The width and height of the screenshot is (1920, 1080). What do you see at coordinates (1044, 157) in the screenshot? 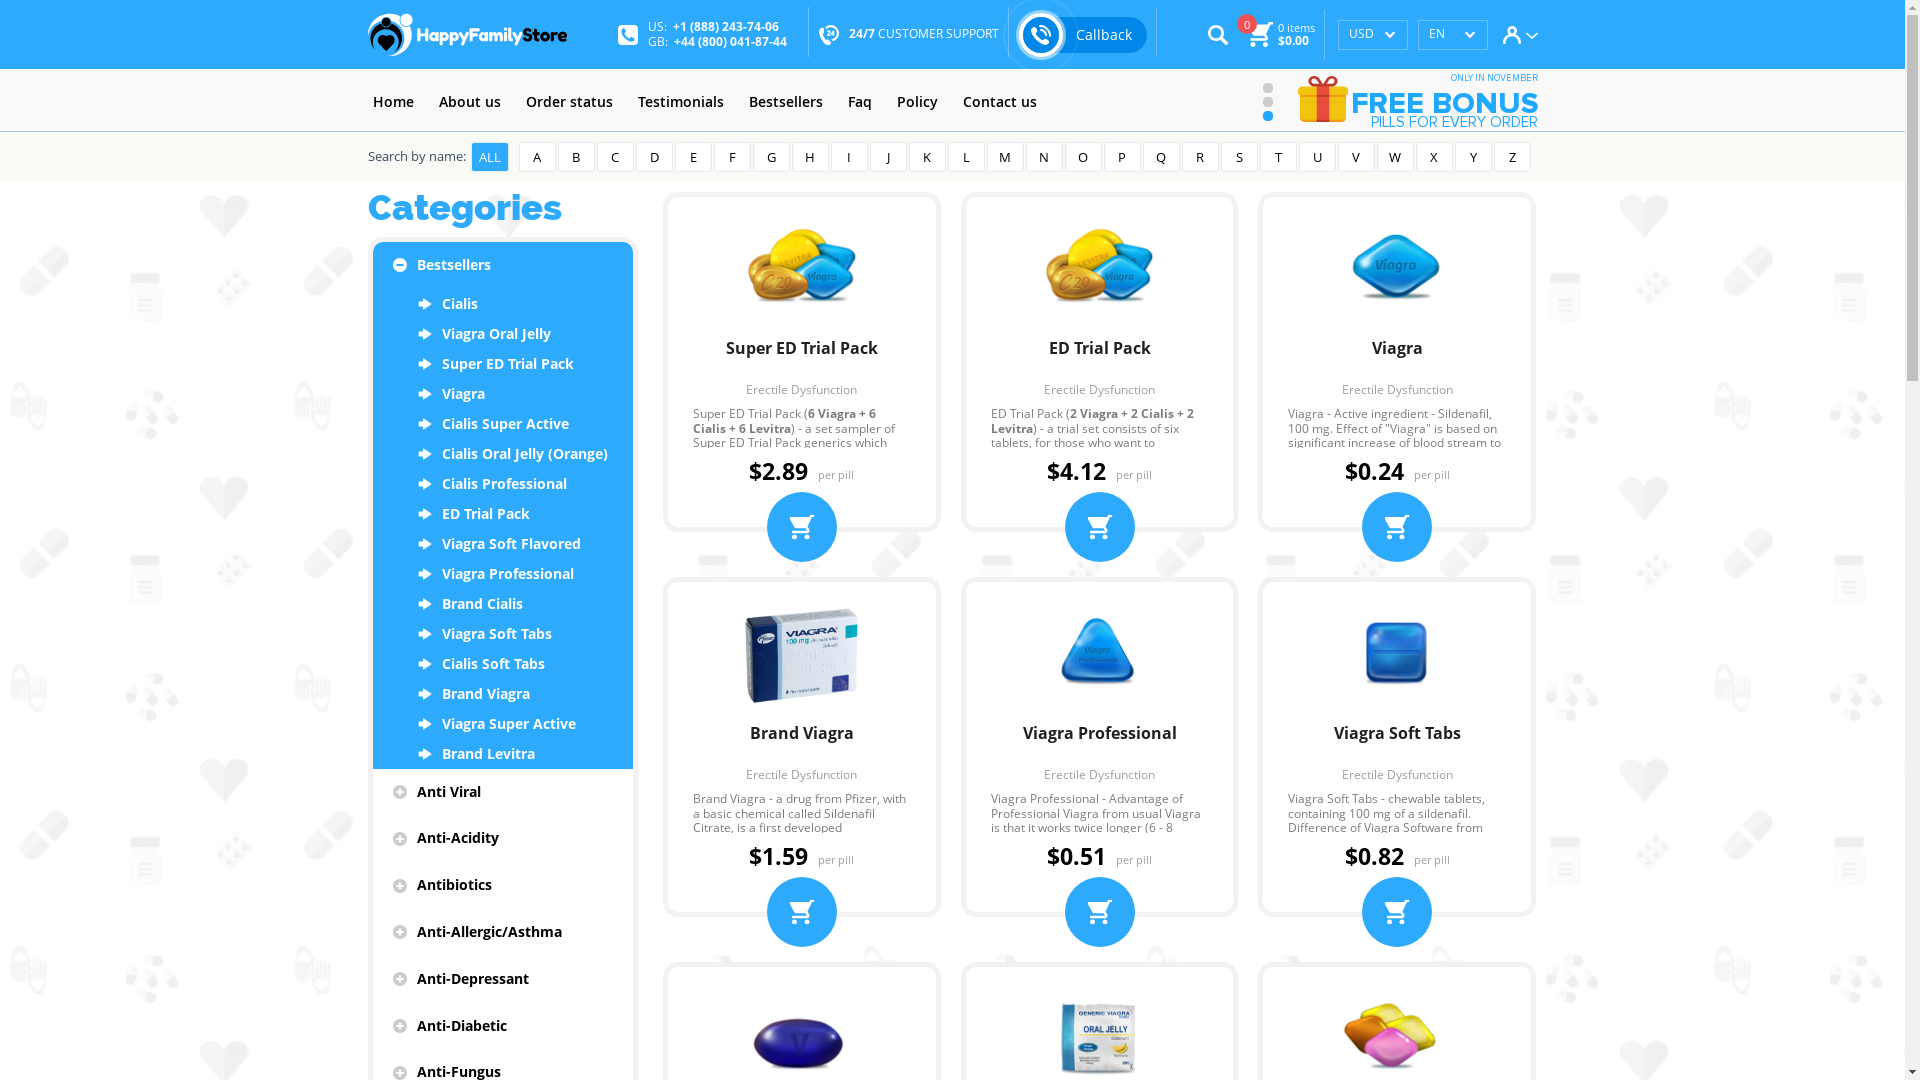
I see `N` at bounding box center [1044, 157].